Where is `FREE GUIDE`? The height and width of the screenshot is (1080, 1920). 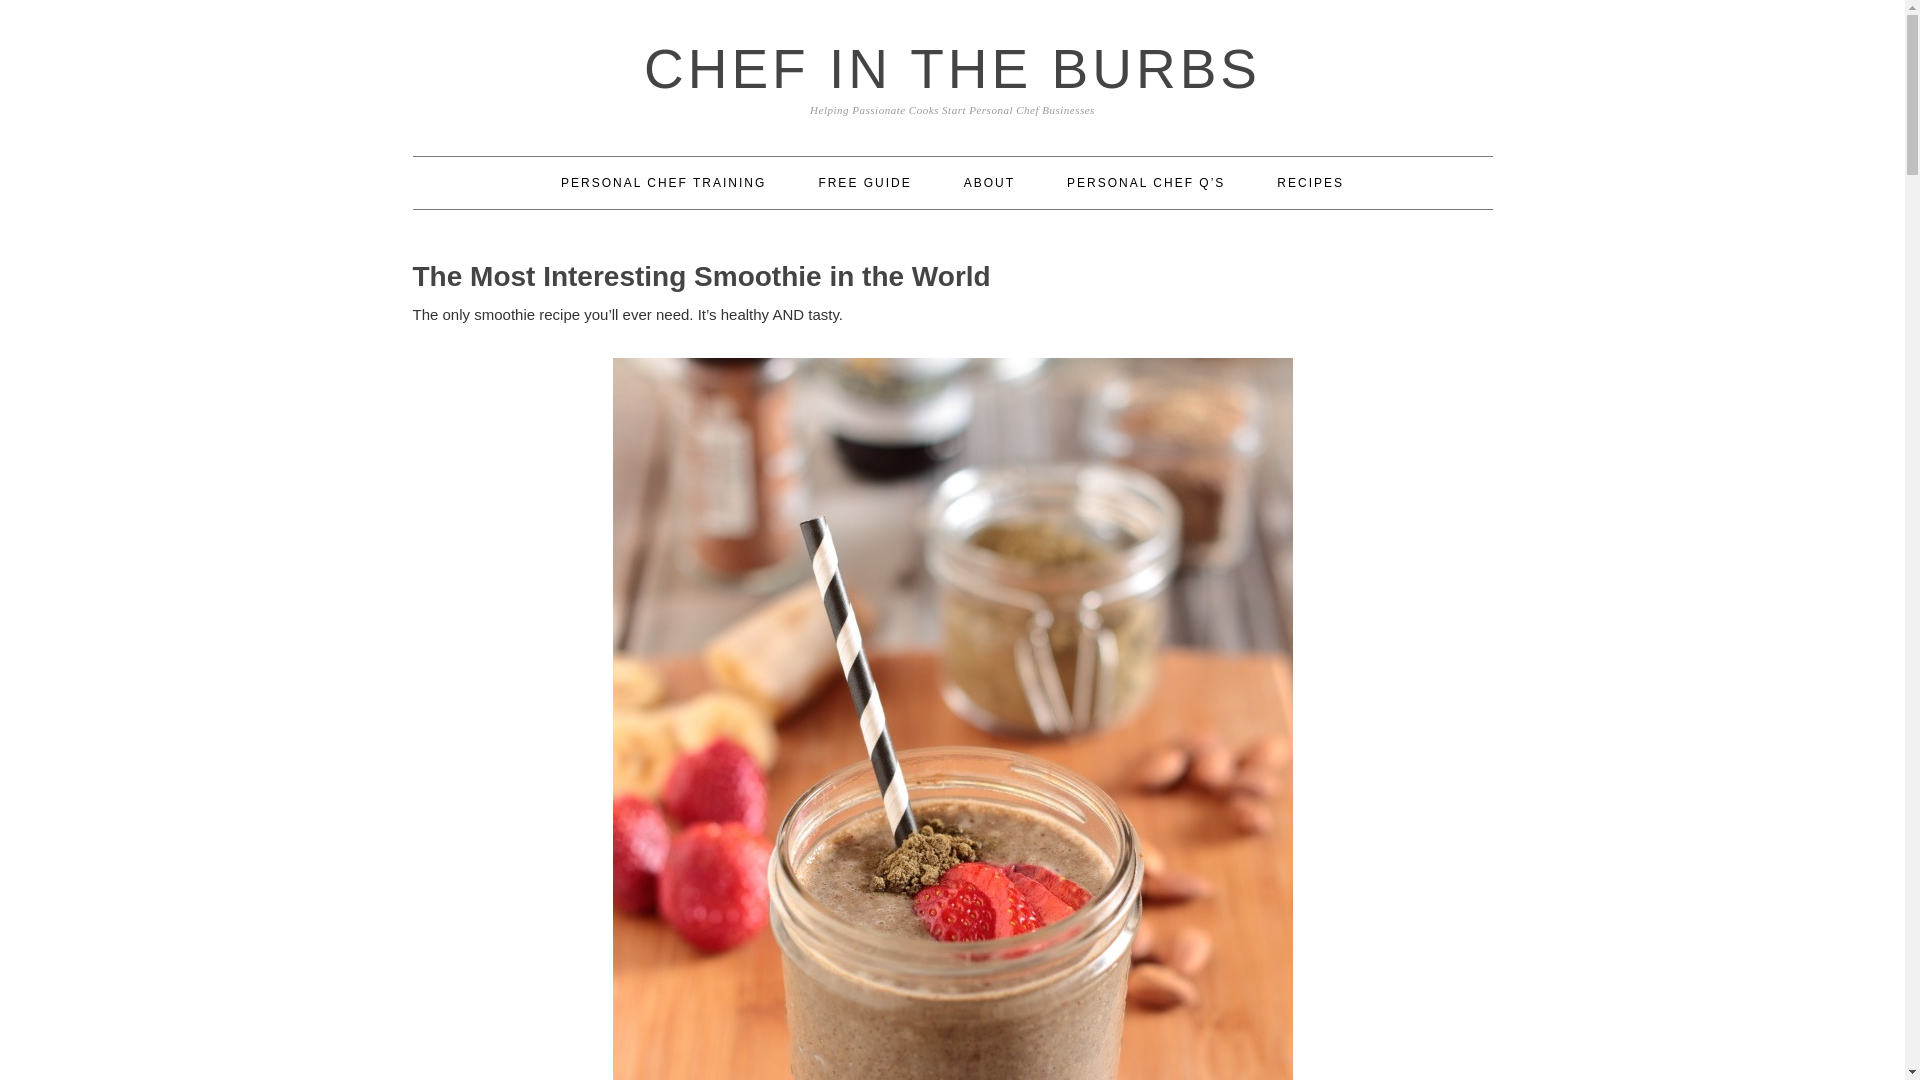 FREE GUIDE is located at coordinates (864, 182).